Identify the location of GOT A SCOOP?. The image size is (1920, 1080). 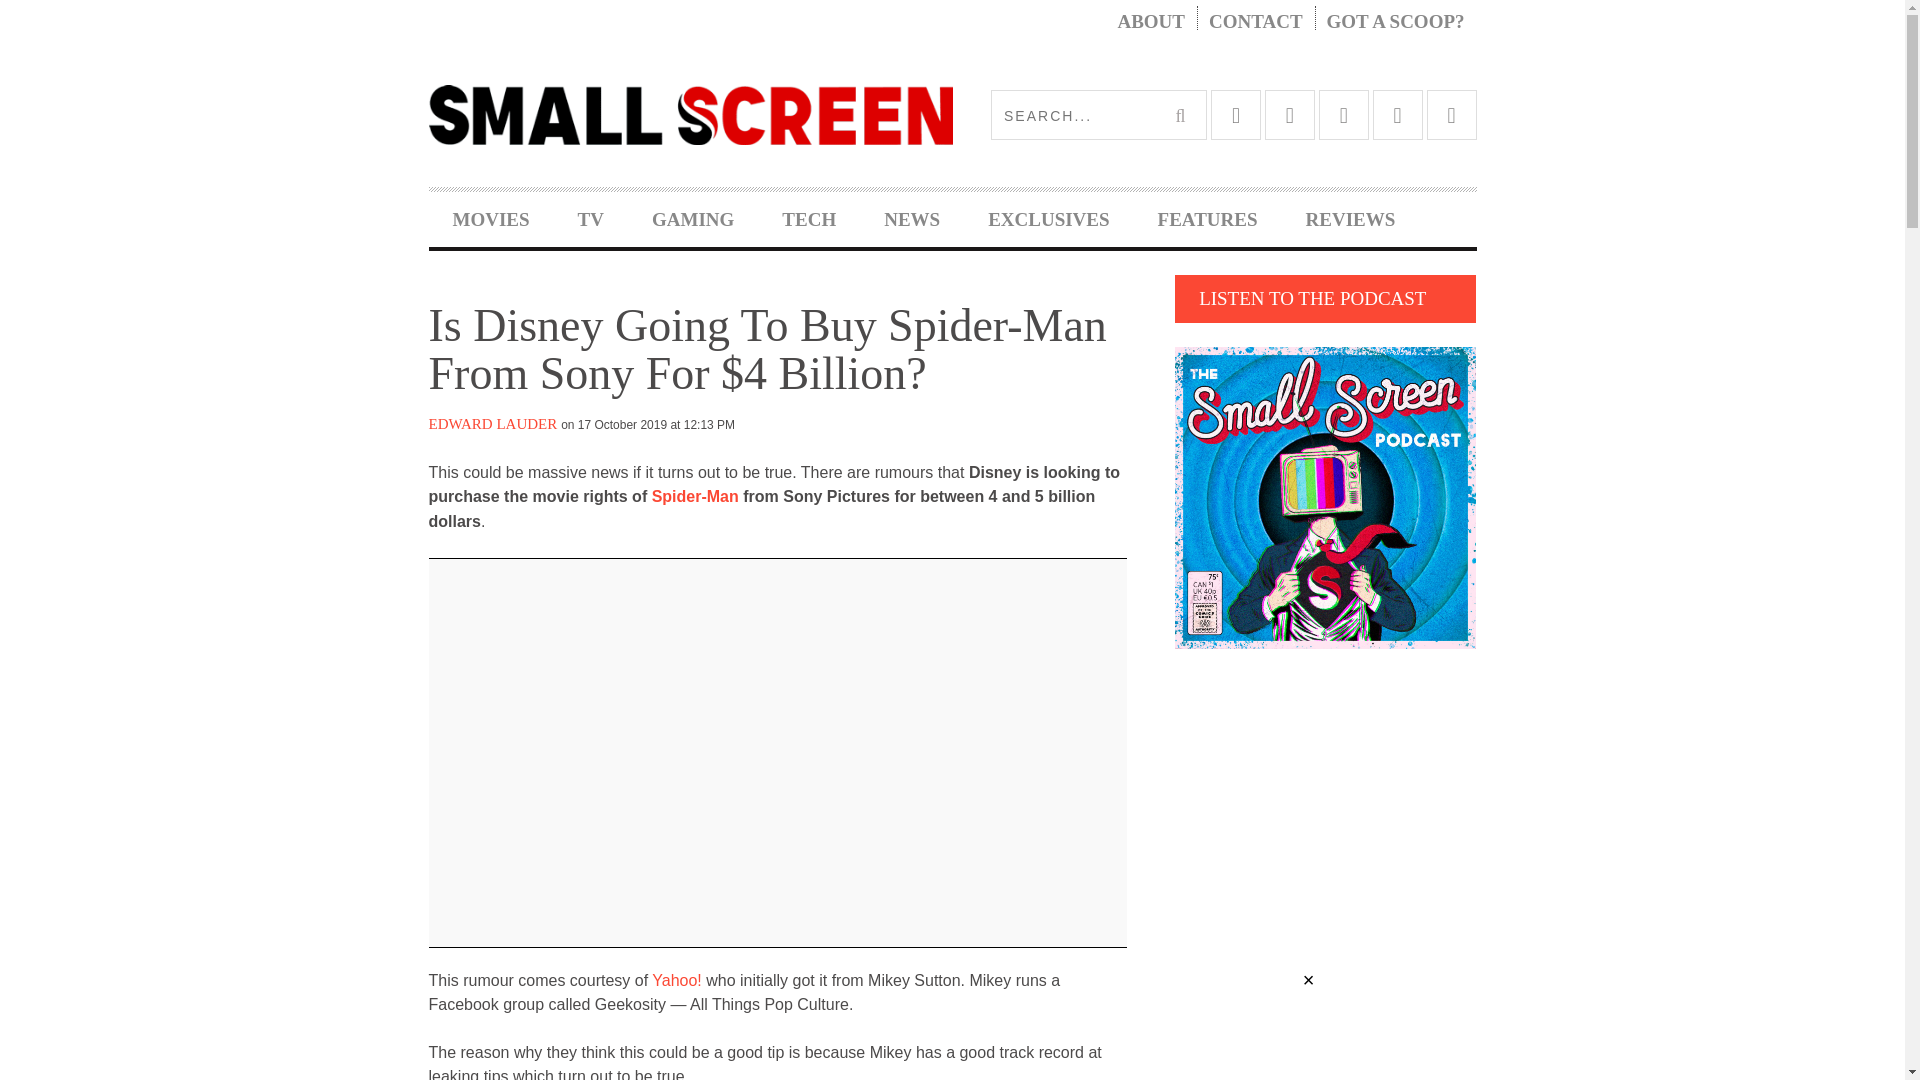
(1396, 22).